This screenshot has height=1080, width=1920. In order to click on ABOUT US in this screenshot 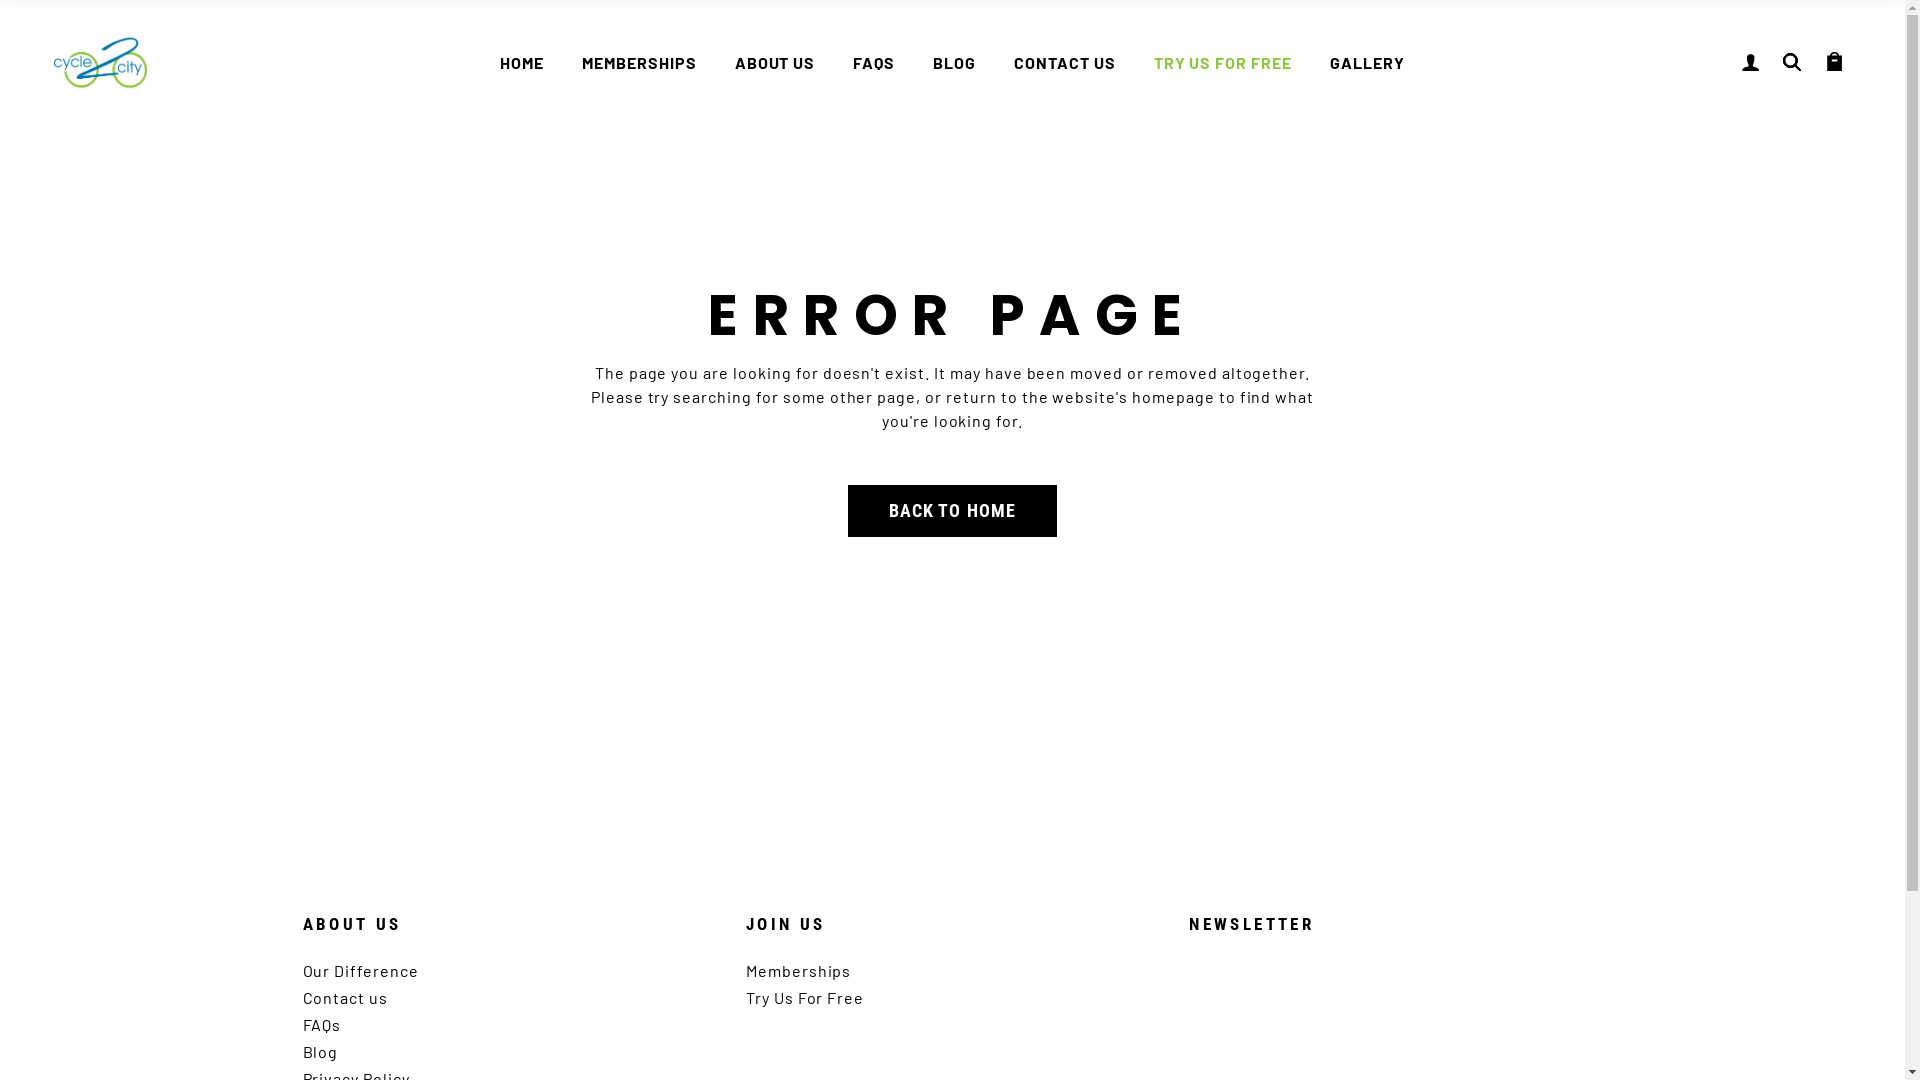, I will do `click(776, 62)`.